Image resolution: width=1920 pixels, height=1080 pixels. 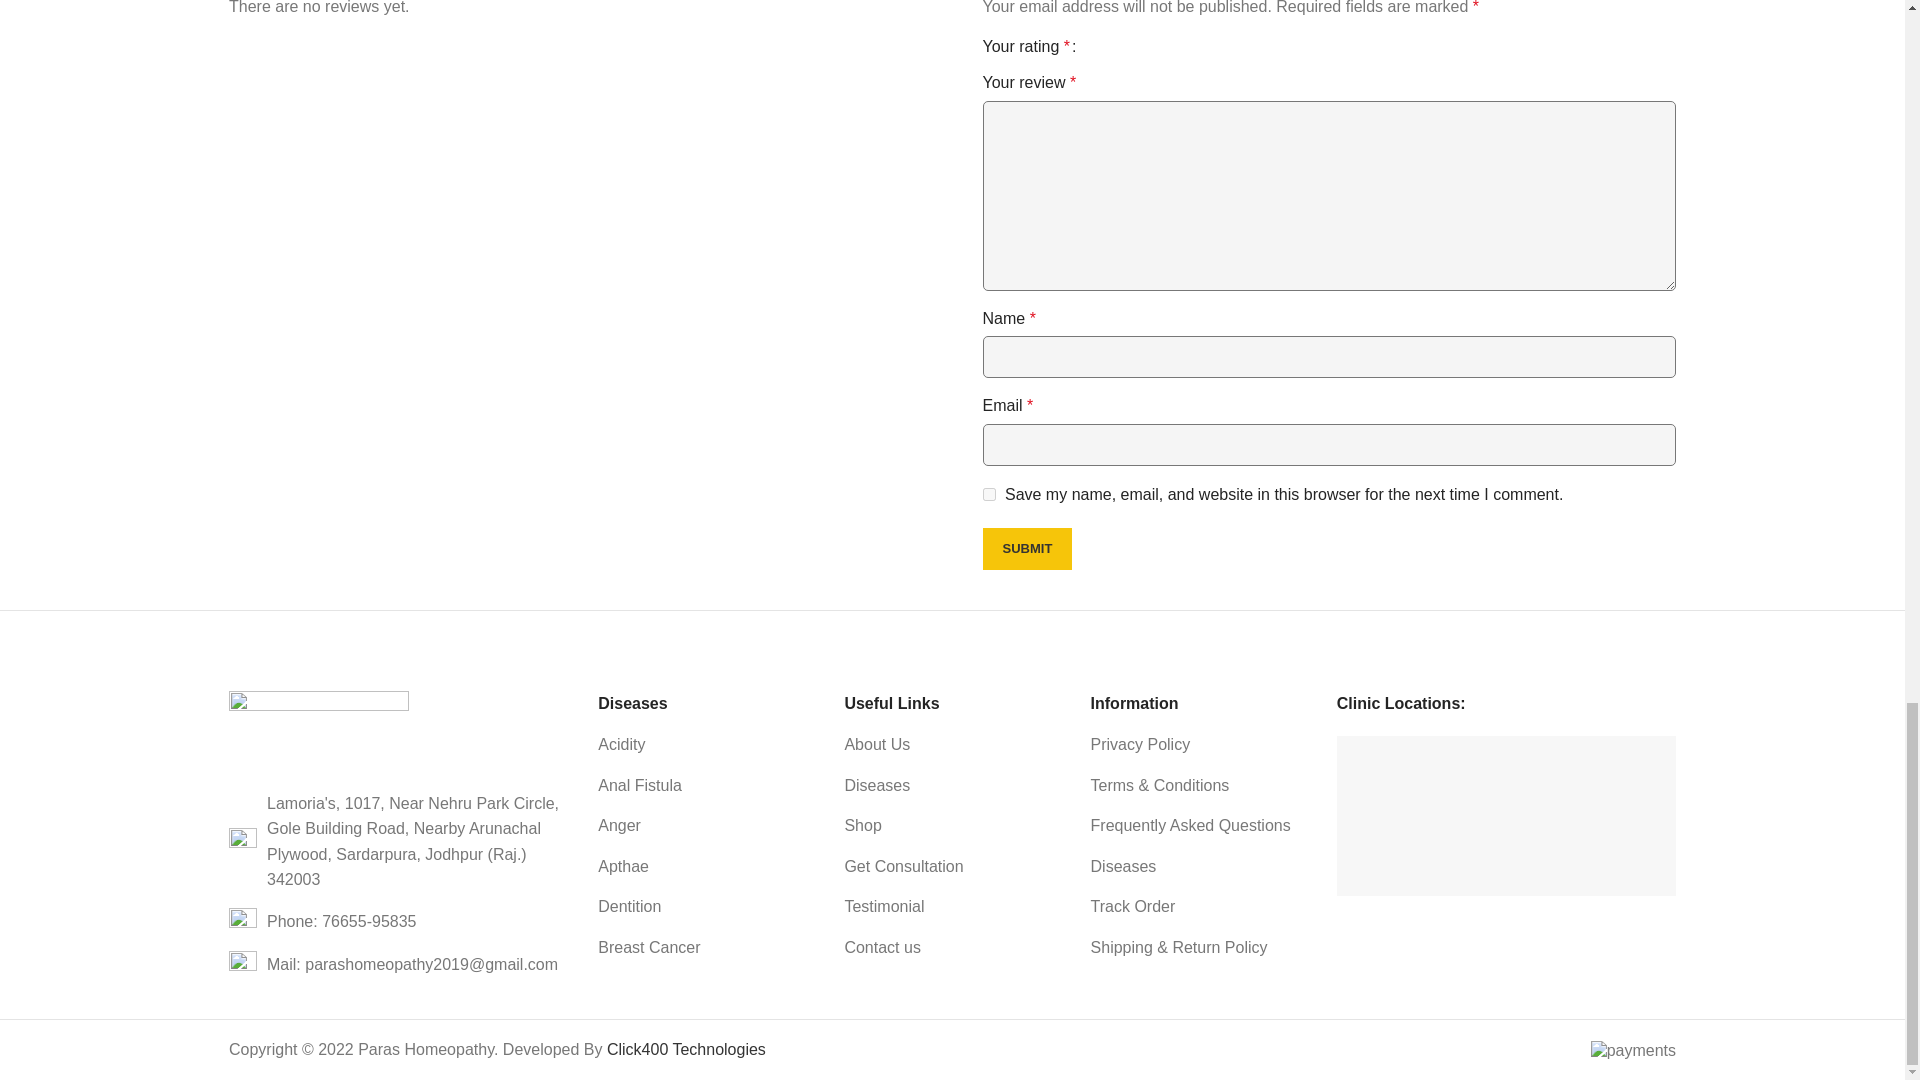 I want to click on Shop, so click(x=952, y=826).